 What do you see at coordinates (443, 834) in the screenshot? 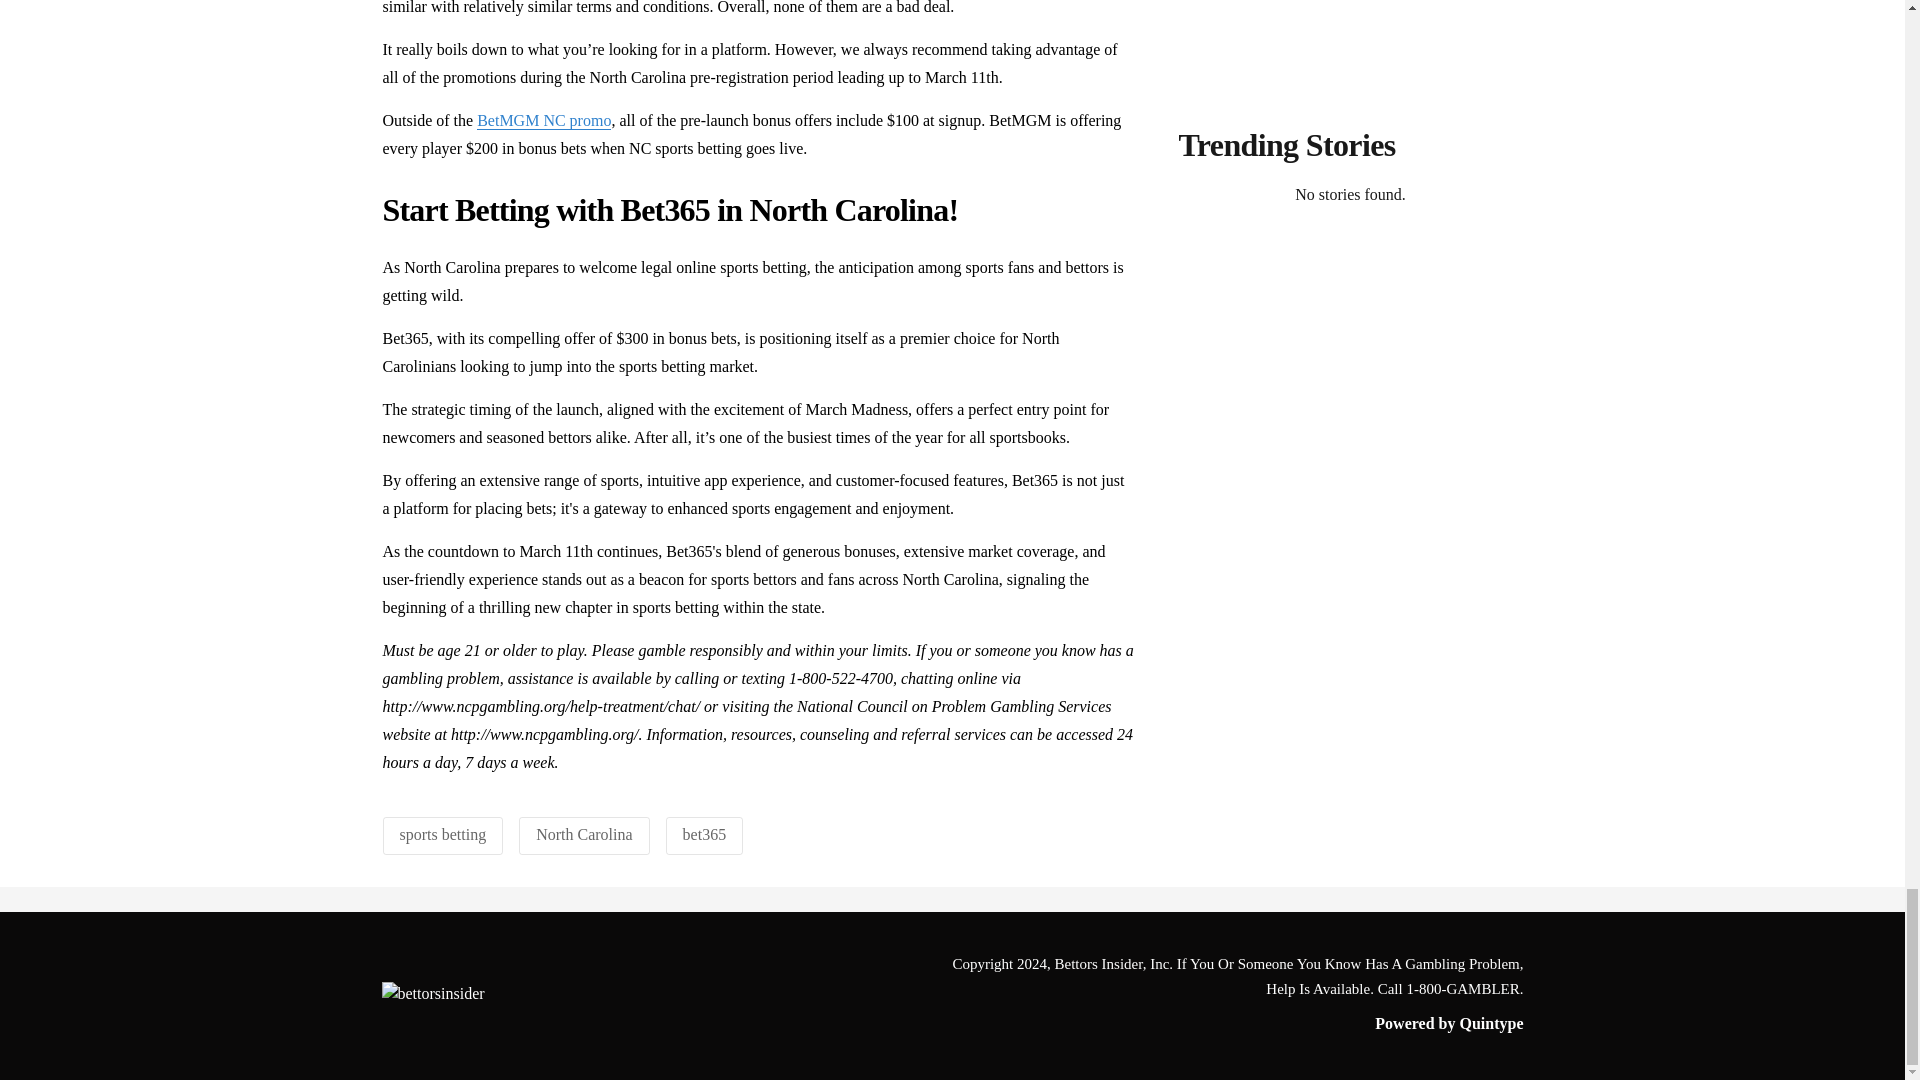
I see `sports betting` at bounding box center [443, 834].